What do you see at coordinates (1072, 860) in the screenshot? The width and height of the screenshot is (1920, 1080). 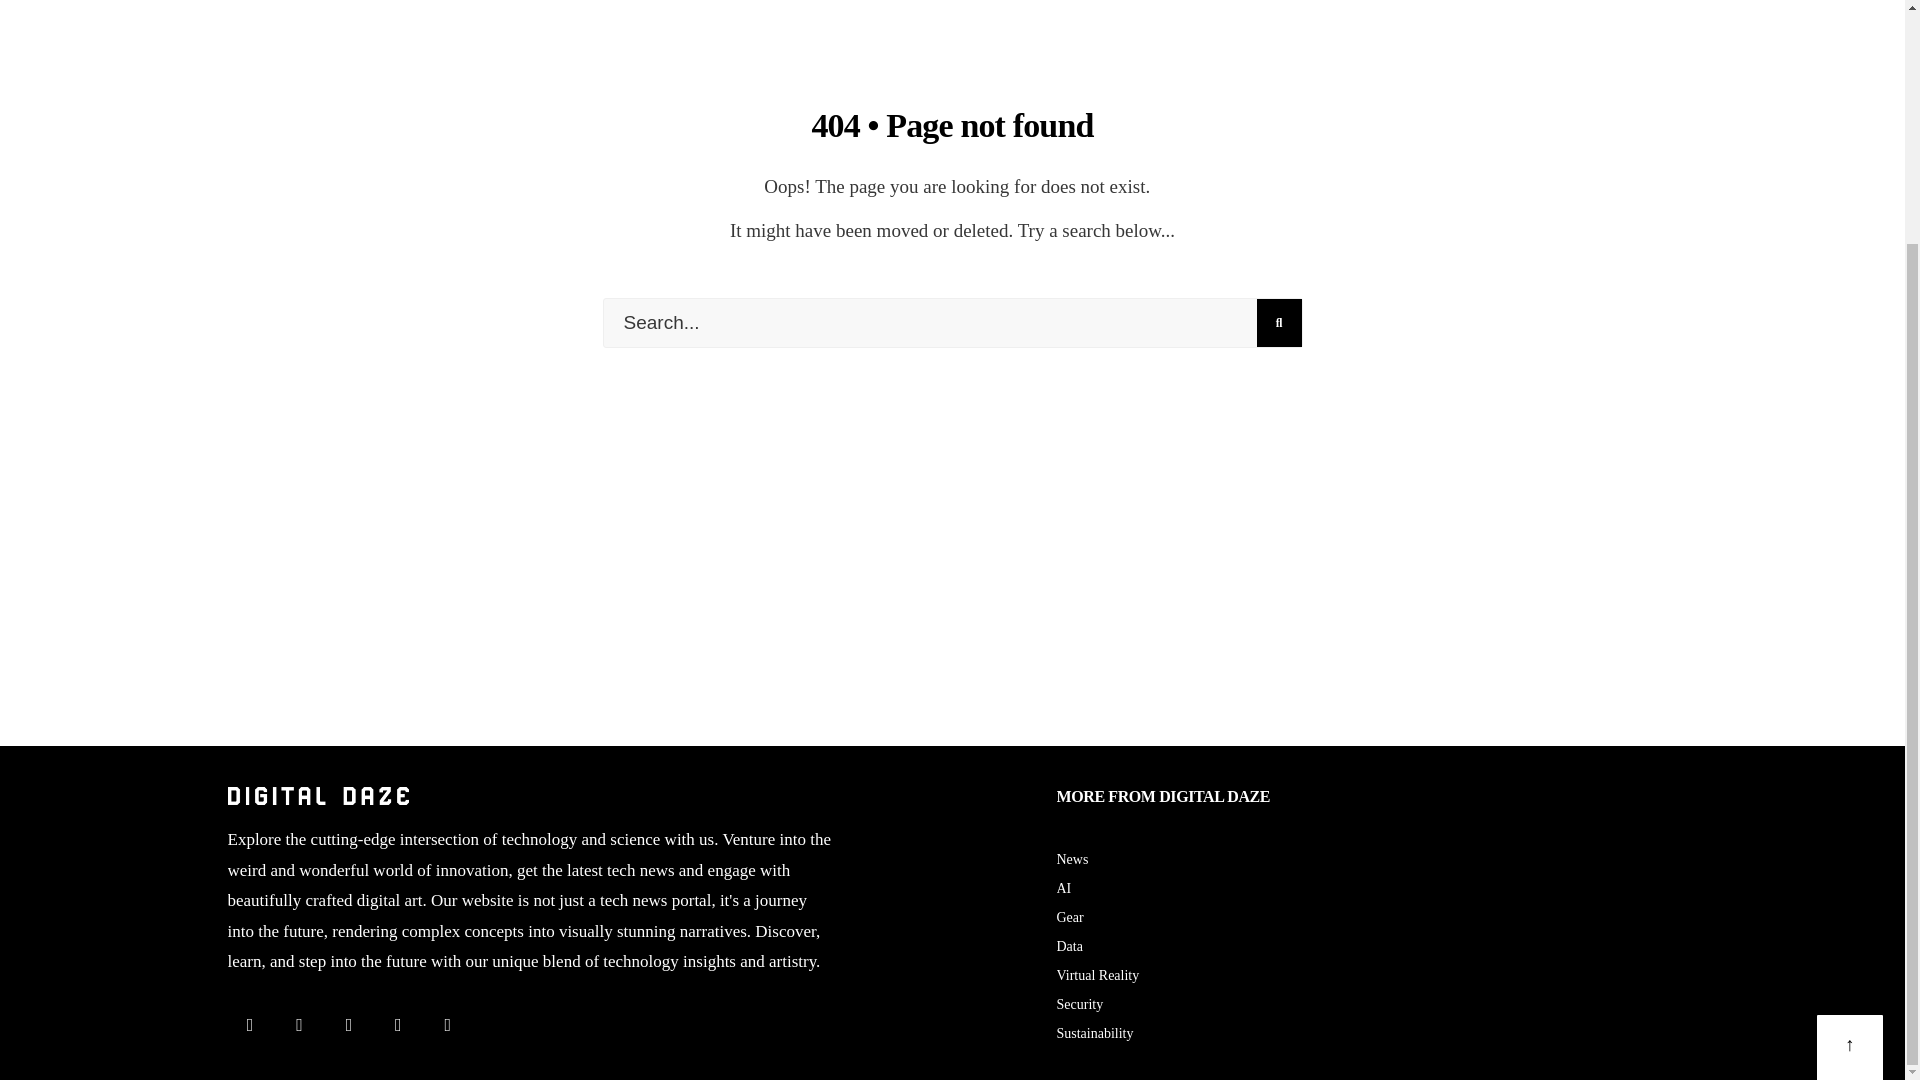 I see `News` at bounding box center [1072, 860].